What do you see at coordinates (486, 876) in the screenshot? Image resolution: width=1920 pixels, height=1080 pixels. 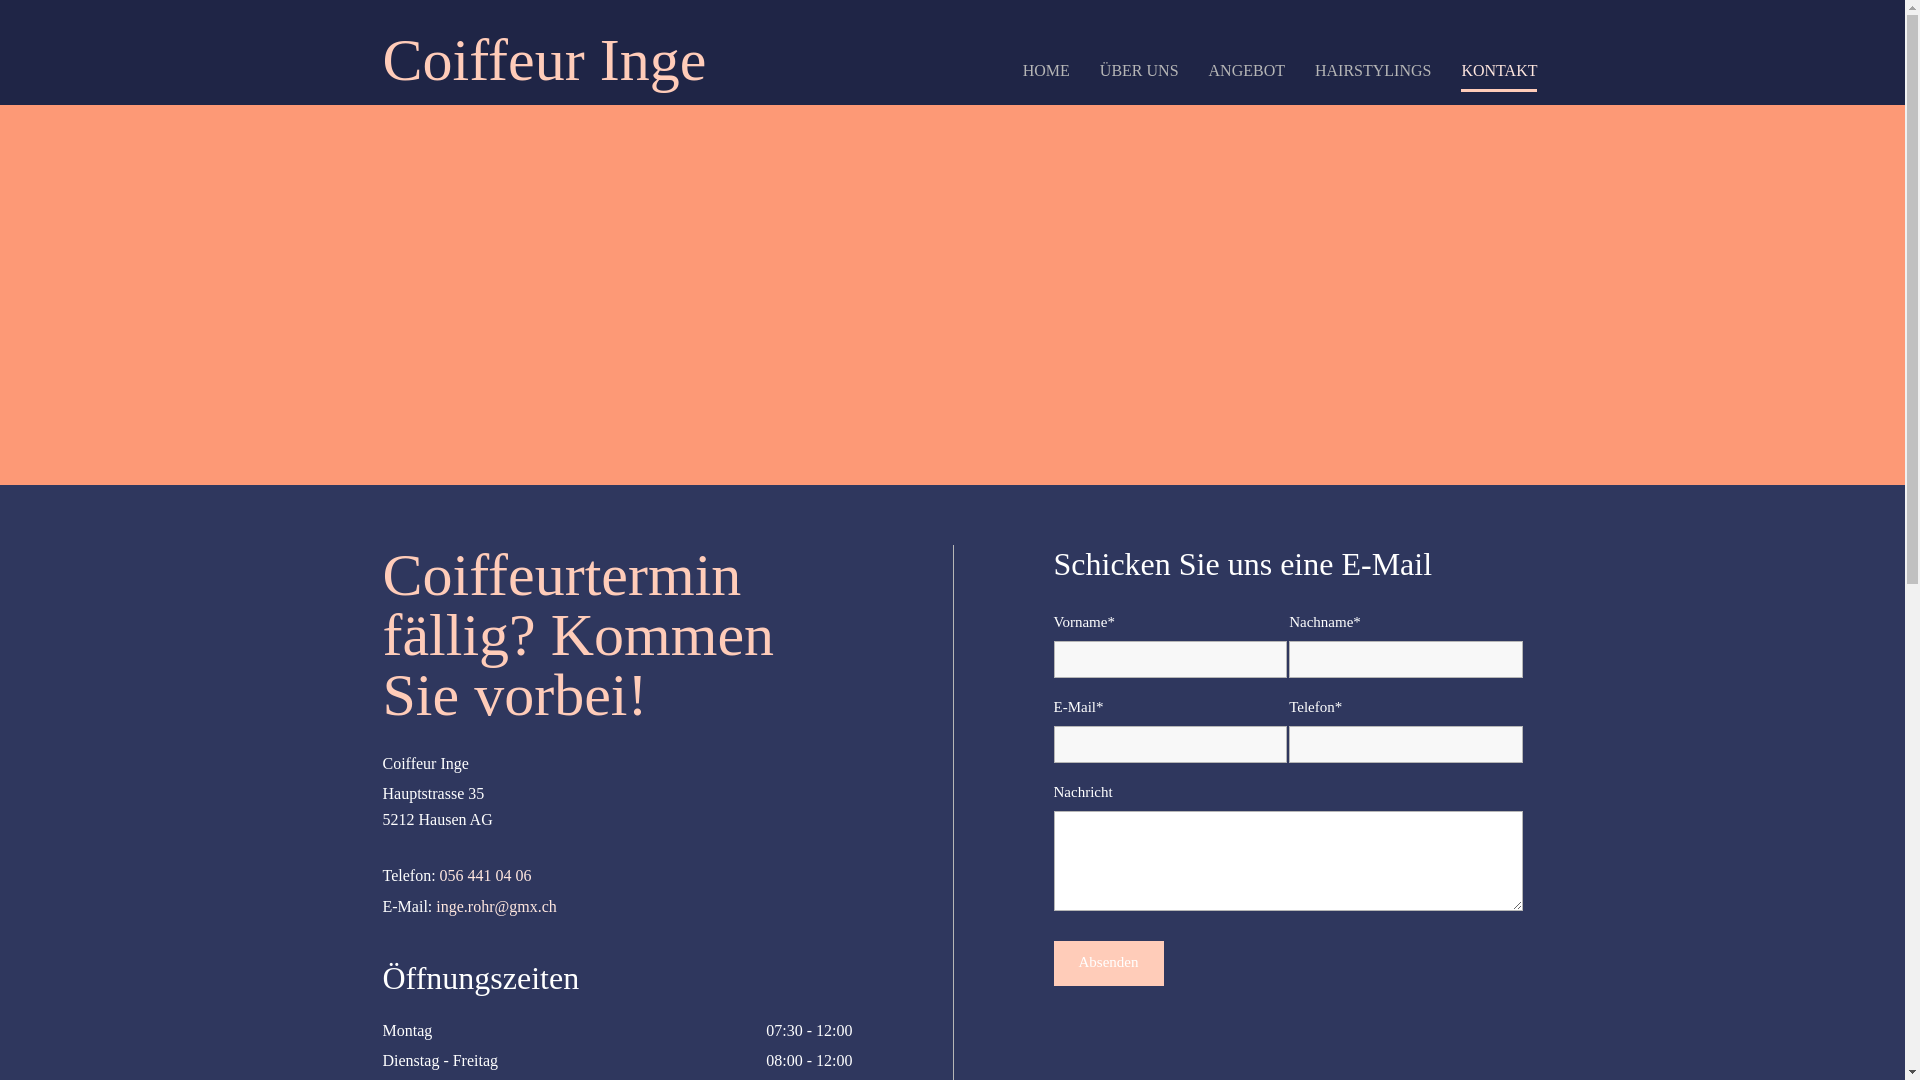 I see `056 441 04 06` at bounding box center [486, 876].